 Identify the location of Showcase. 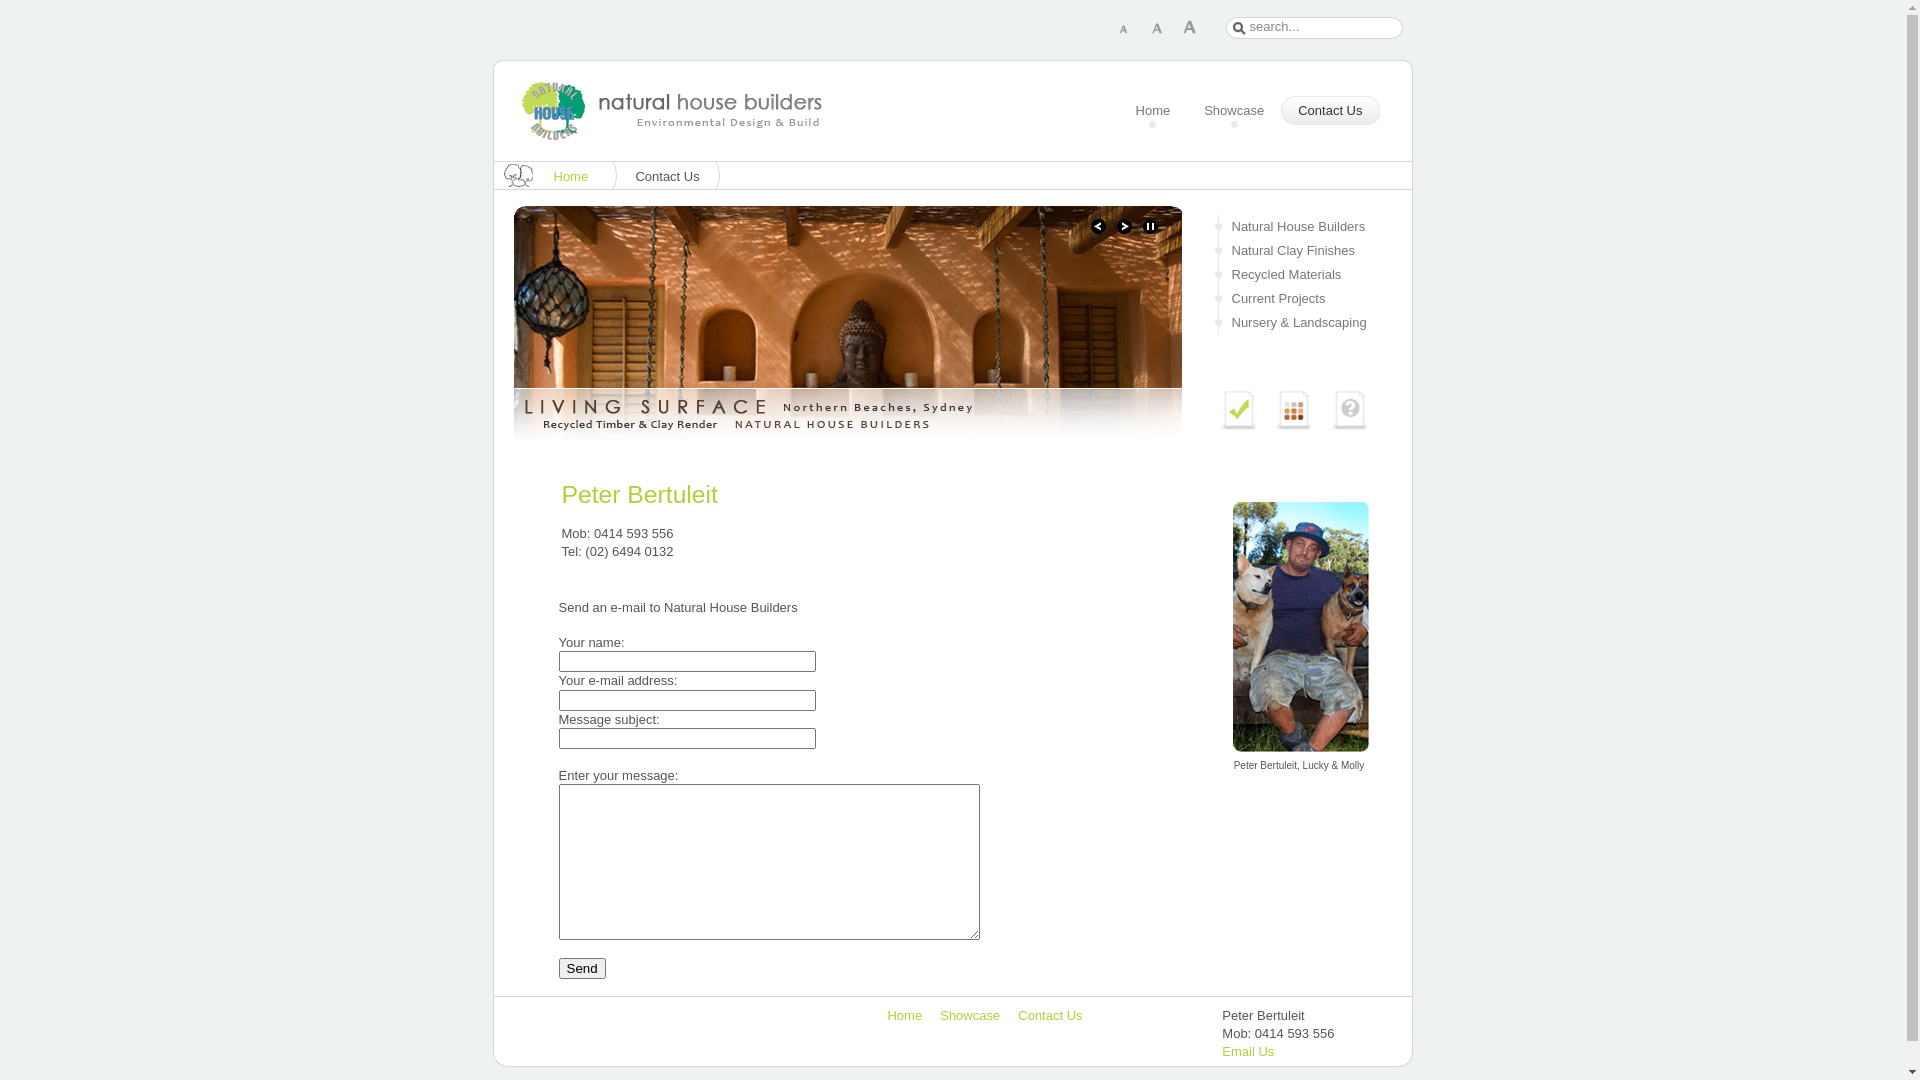
(970, 1016).